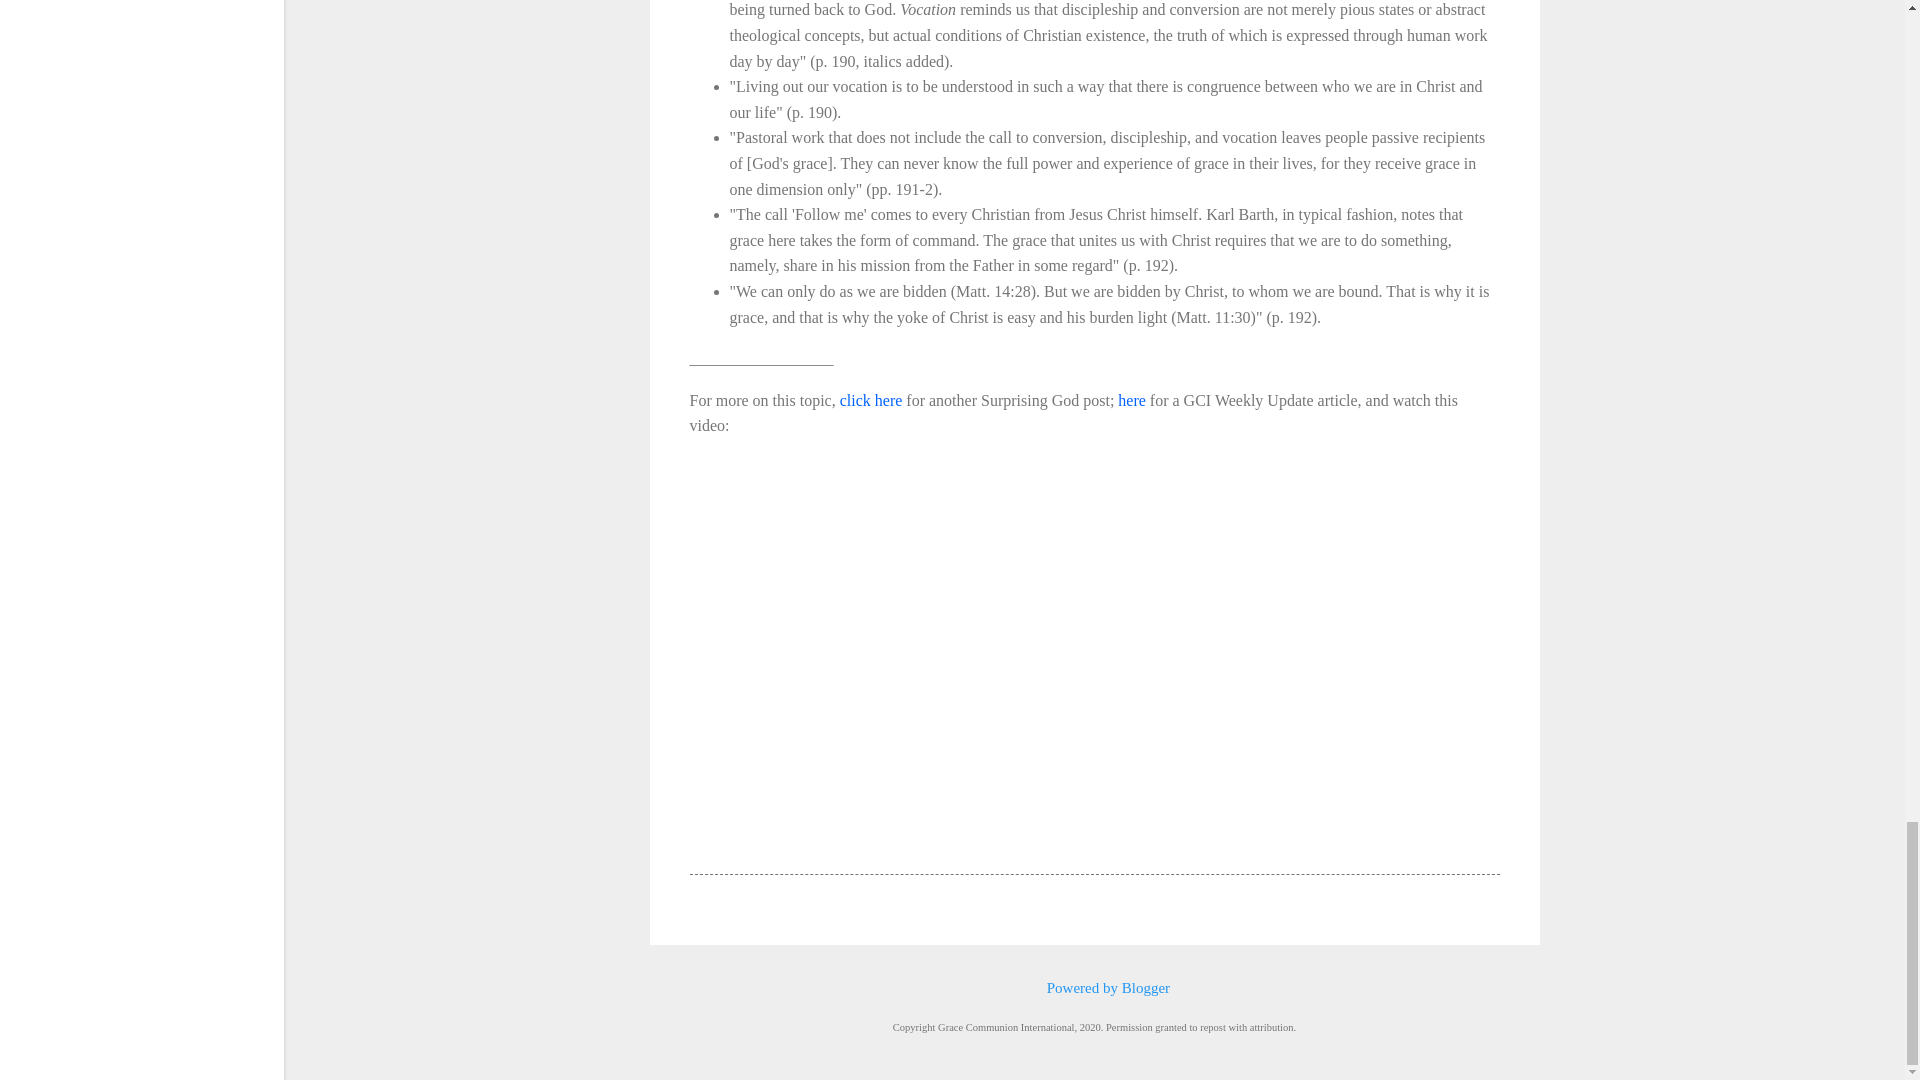 The image size is (1920, 1080). What do you see at coordinates (1132, 400) in the screenshot?
I see `here` at bounding box center [1132, 400].